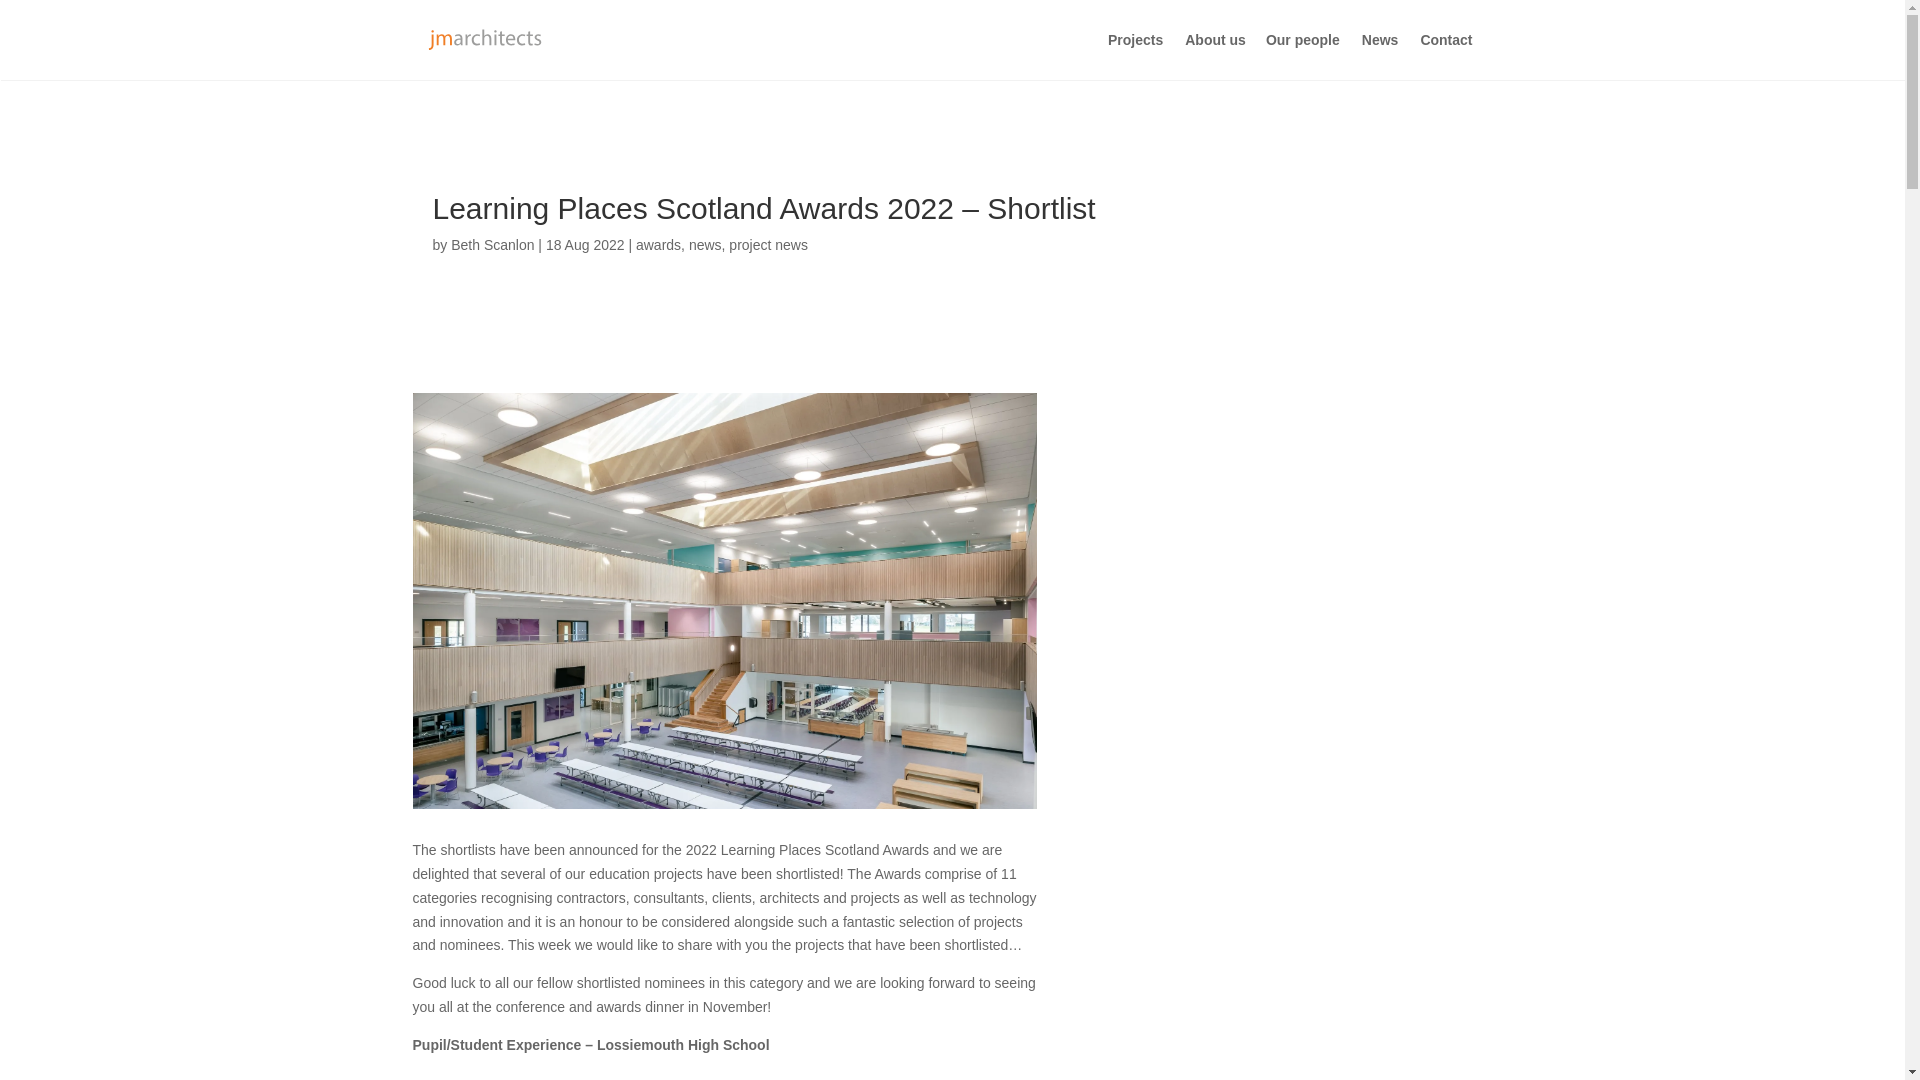 The image size is (1920, 1080). Describe the element at coordinates (492, 244) in the screenshot. I see `Posts by Beth Scanlon` at that location.